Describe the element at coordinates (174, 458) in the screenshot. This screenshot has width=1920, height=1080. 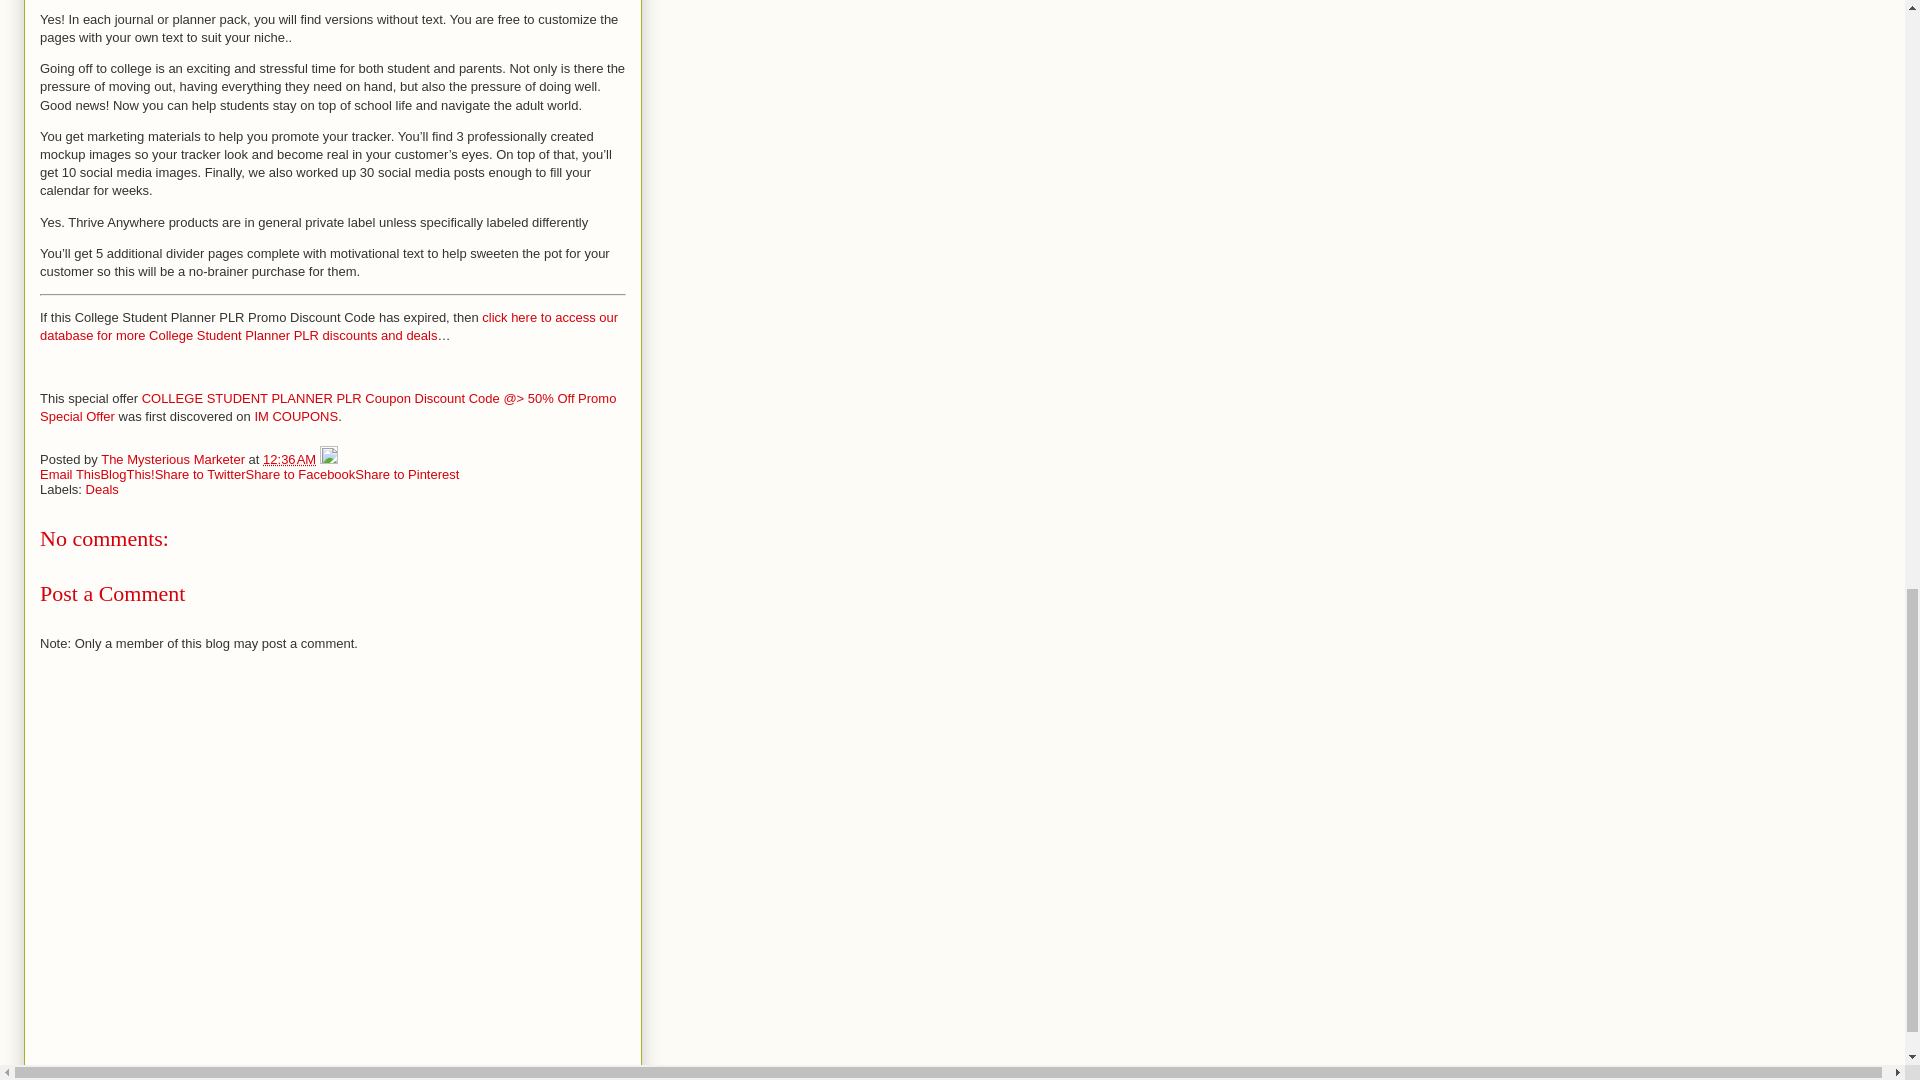
I see `The Mysterious Marketer` at that location.